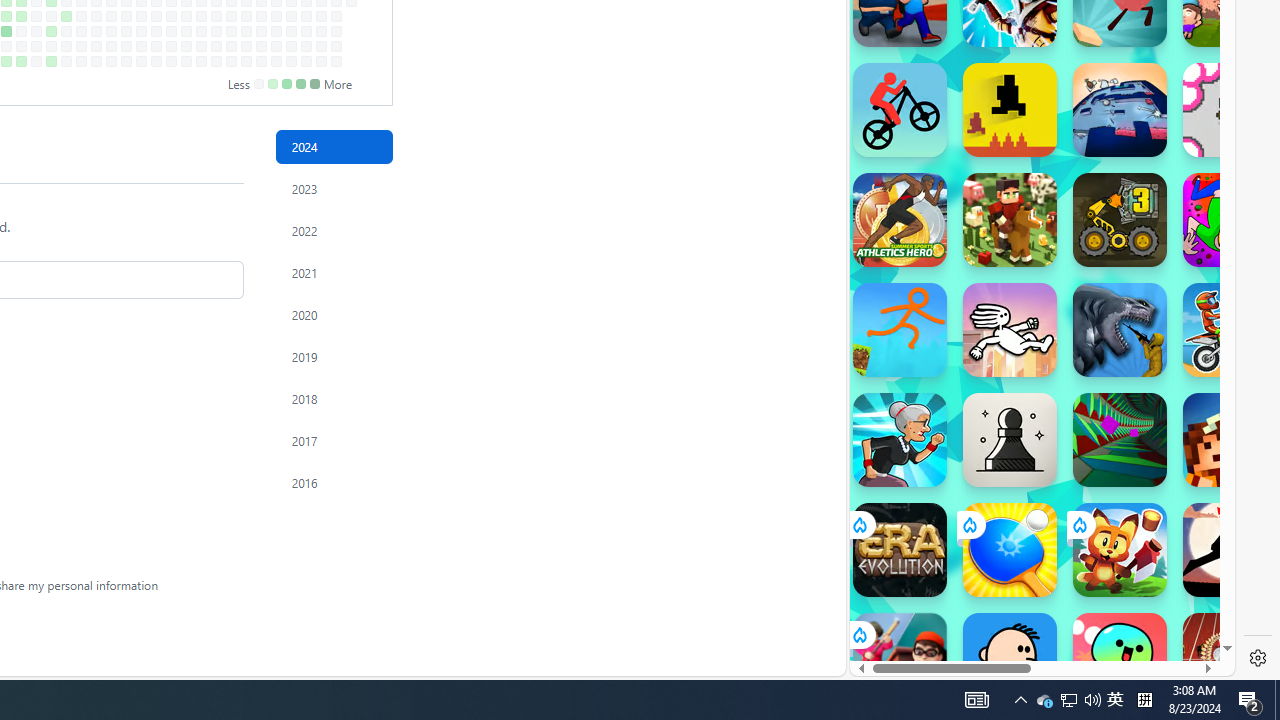  I want to click on 100 Metres Race, so click(1230, 660).